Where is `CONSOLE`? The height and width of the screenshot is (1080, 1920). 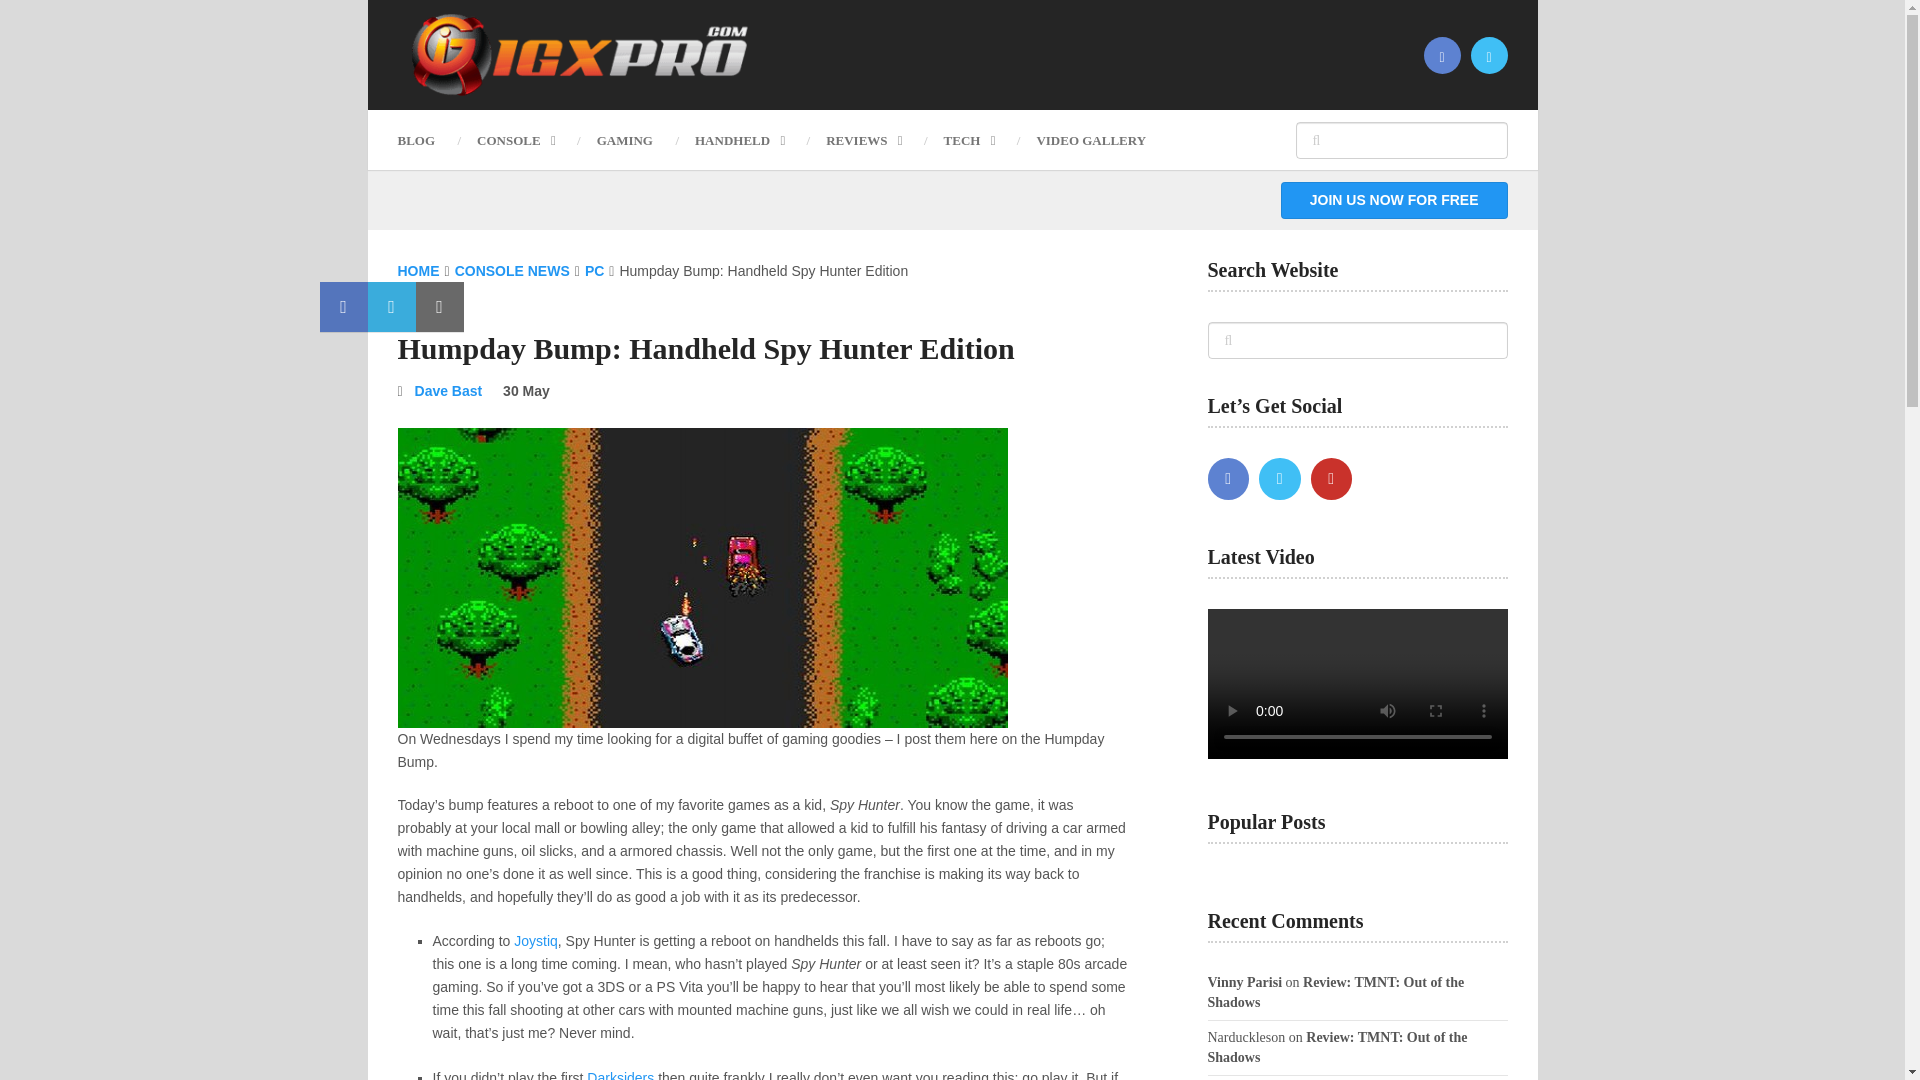
CONSOLE is located at coordinates (516, 140).